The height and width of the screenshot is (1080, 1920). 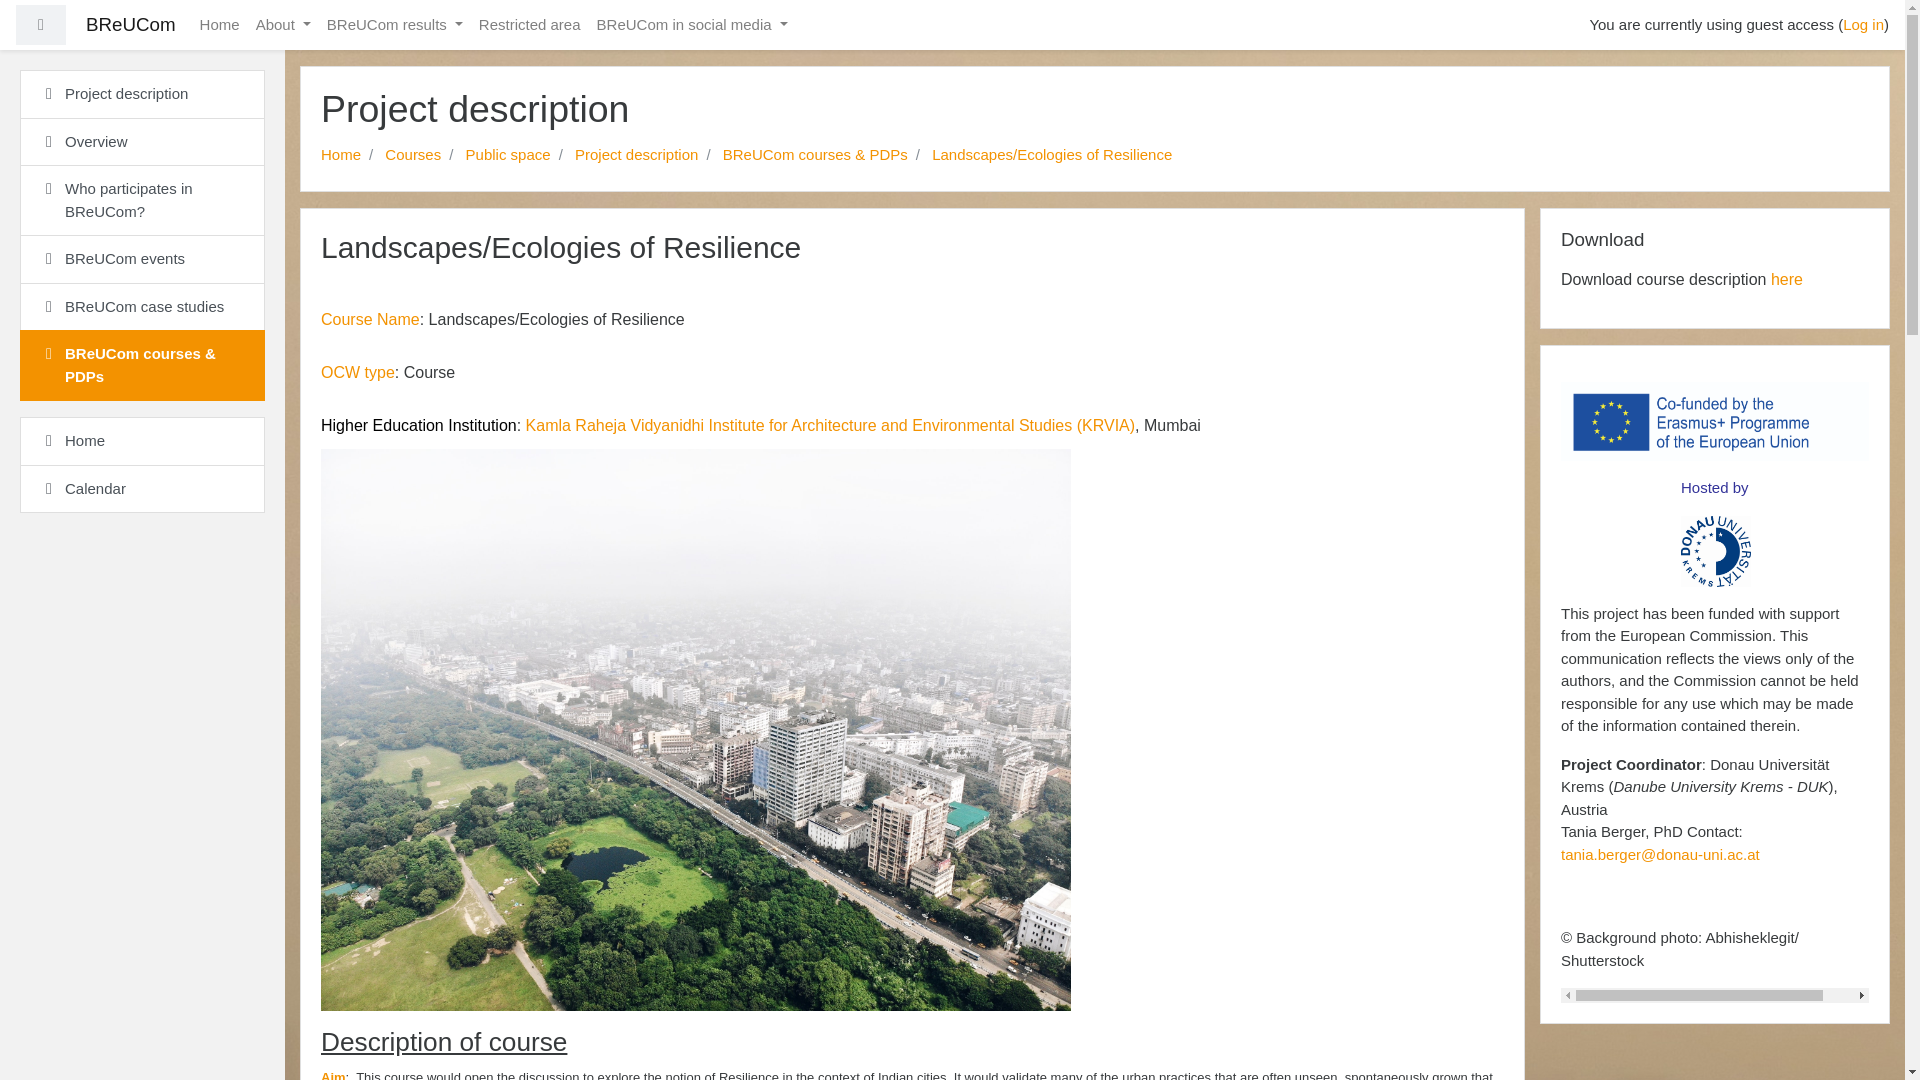 I want to click on Project description, so click(x=636, y=154).